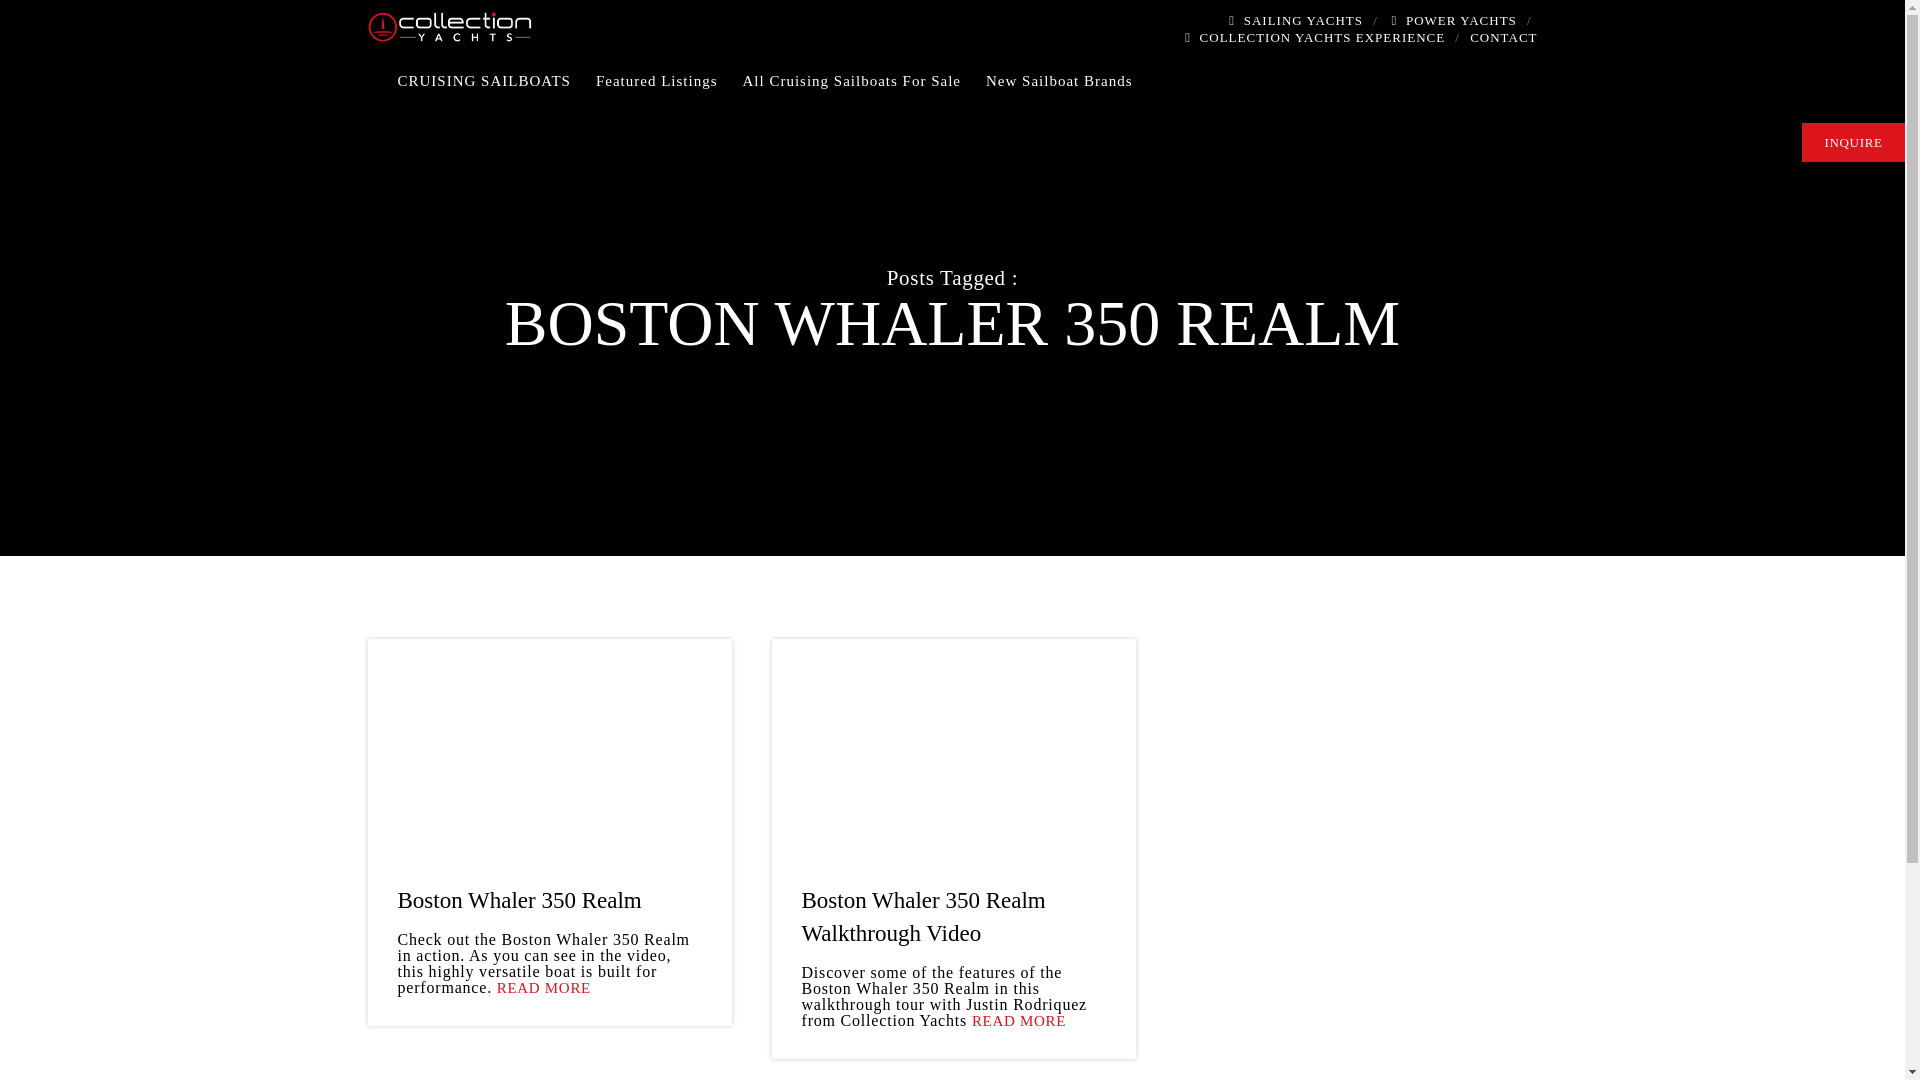 Image resolution: width=1920 pixels, height=1080 pixels. I want to click on All Cruising Sailboats For Sale, so click(864, 80).